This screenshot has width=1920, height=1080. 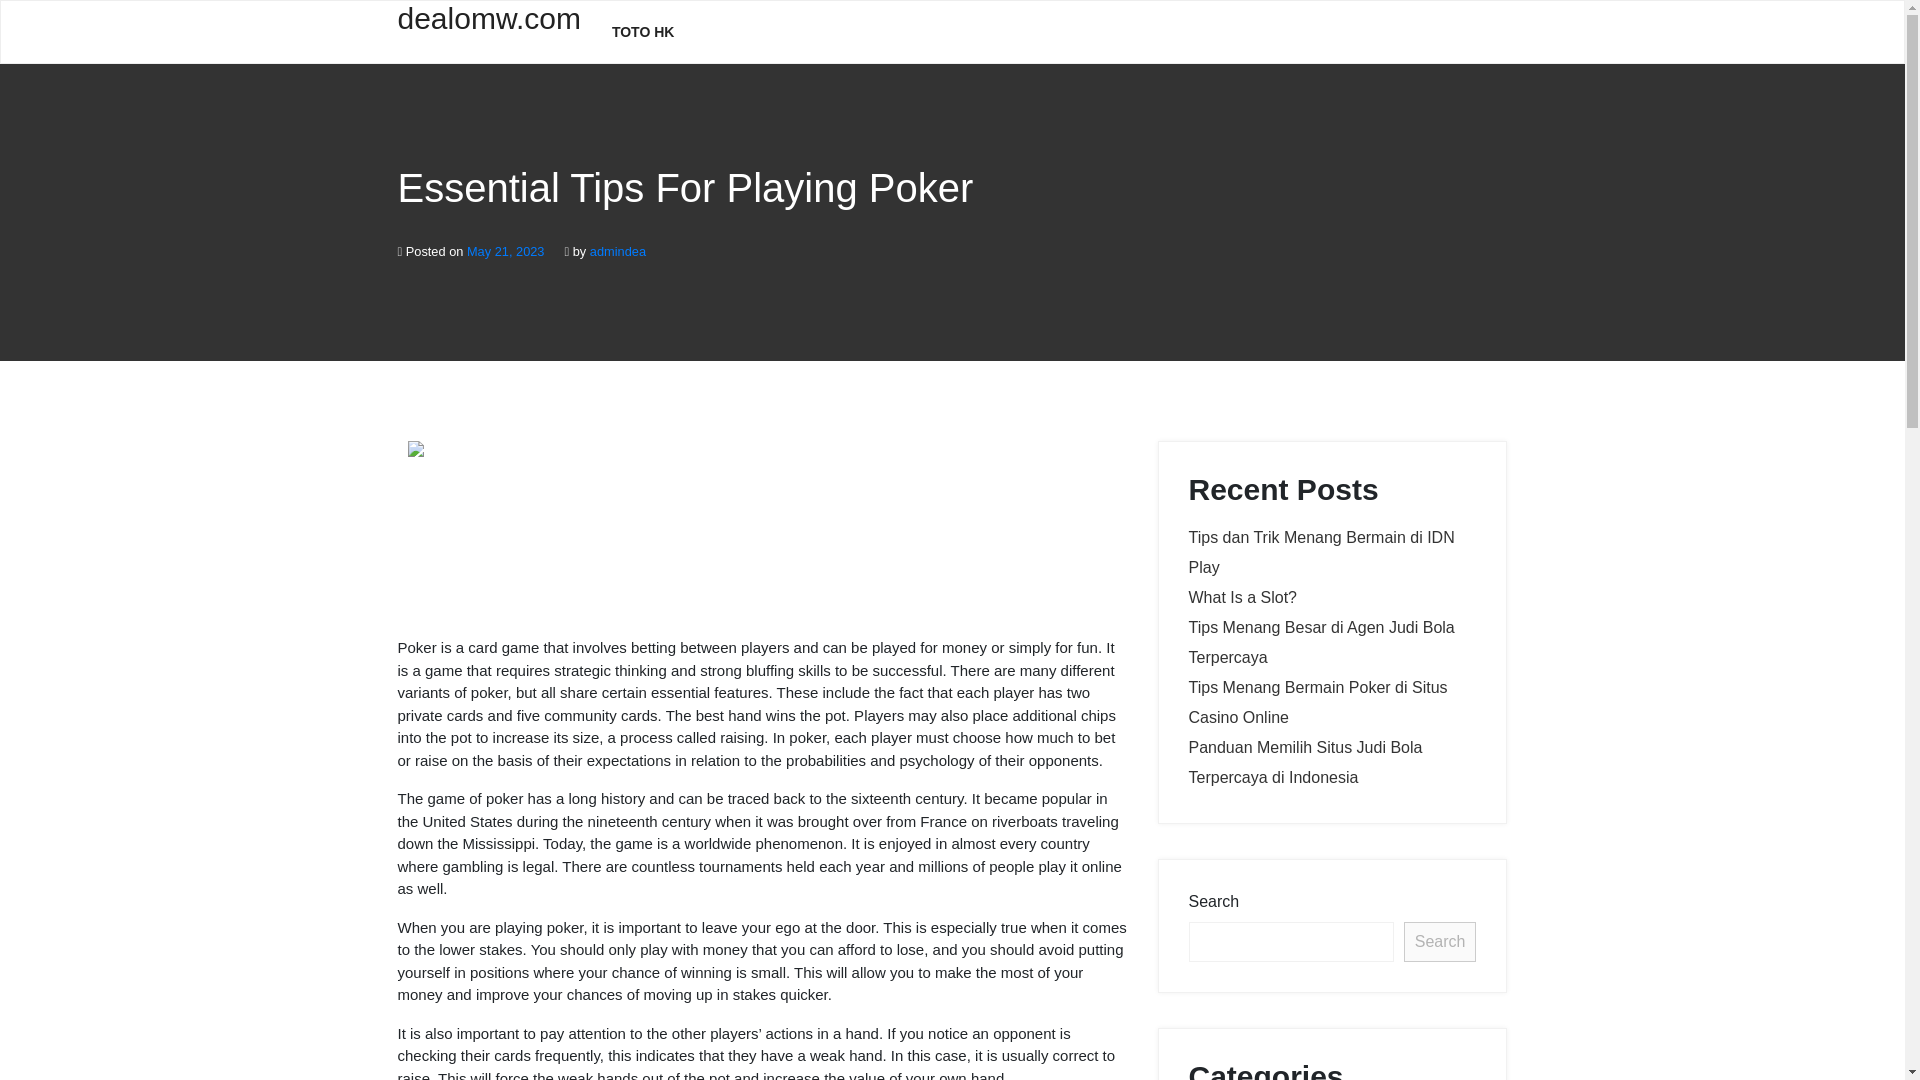 I want to click on admindea, so click(x=617, y=252).